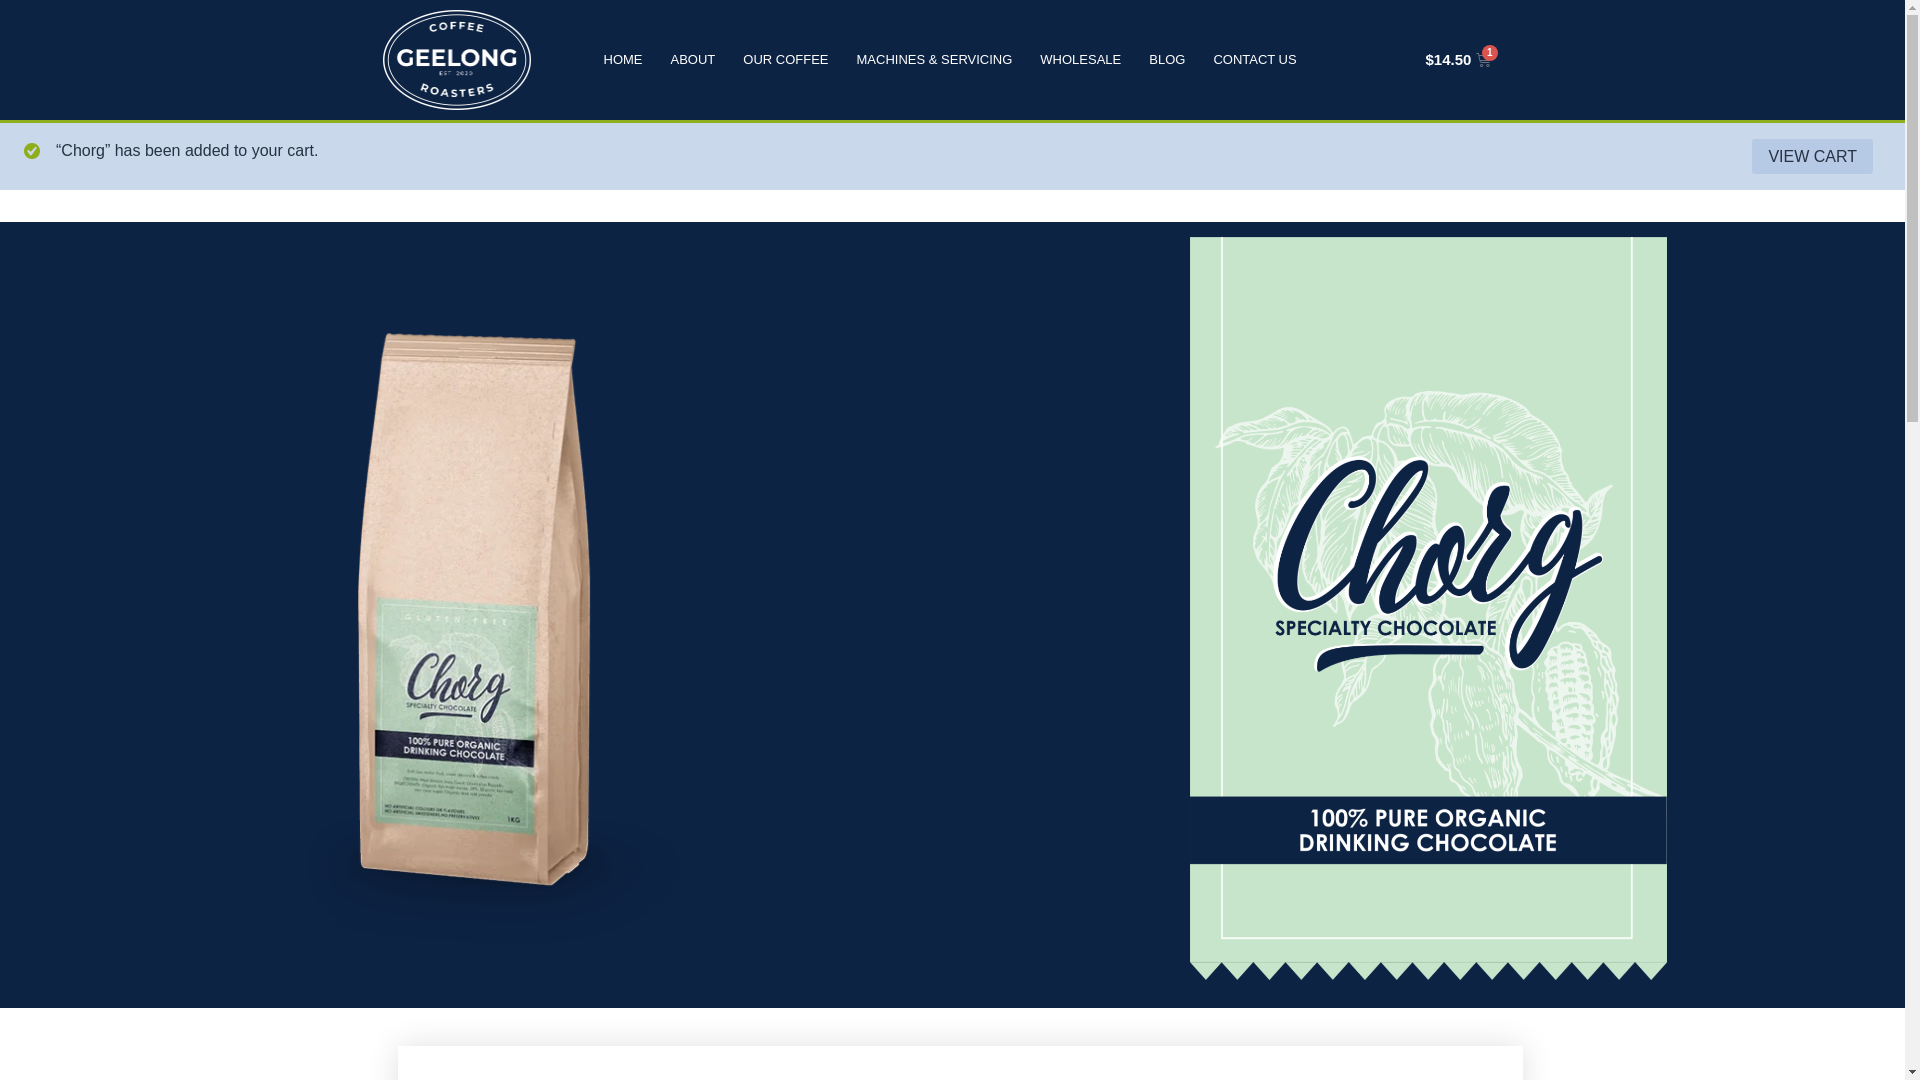 This screenshot has width=1920, height=1080. What do you see at coordinates (935, 60) in the screenshot?
I see `MACHINES & SERVICING` at bounding box center [935, 60].